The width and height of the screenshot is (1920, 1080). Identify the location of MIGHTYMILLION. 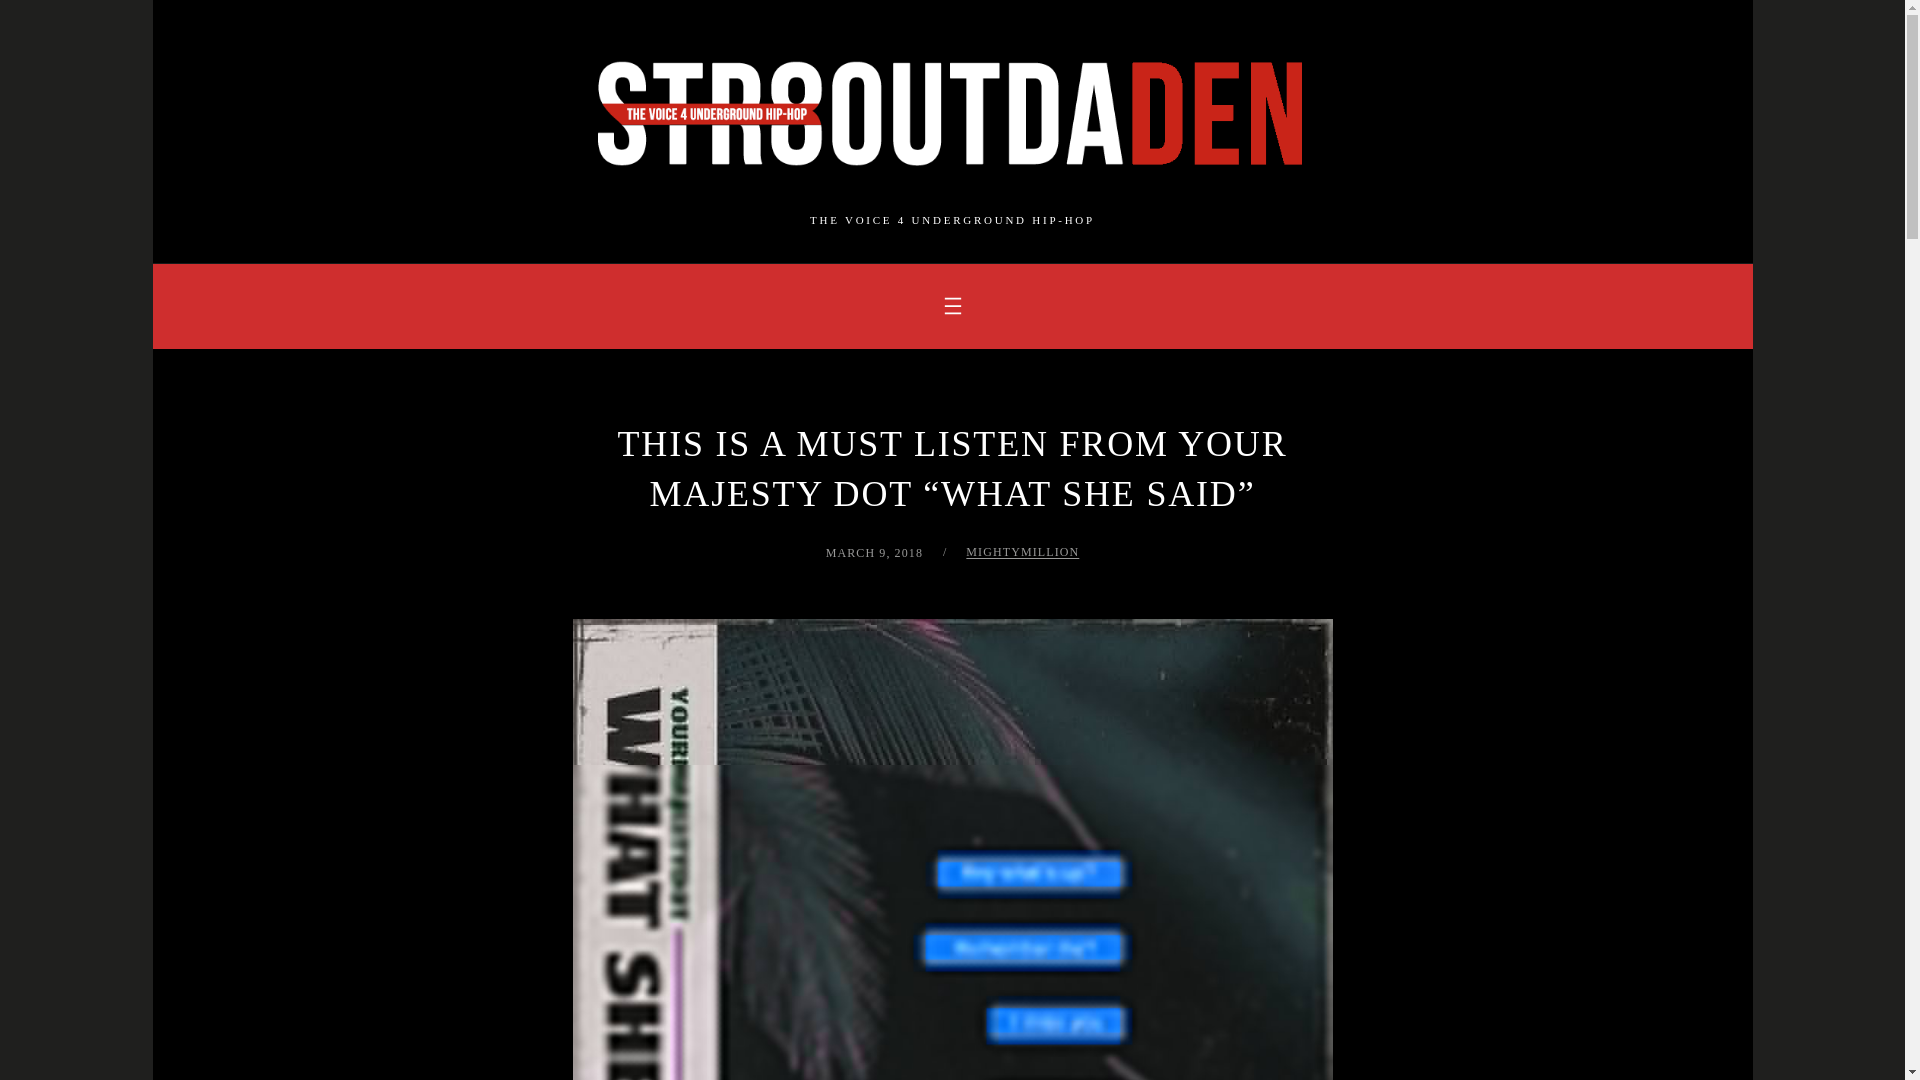
(1022, 552).